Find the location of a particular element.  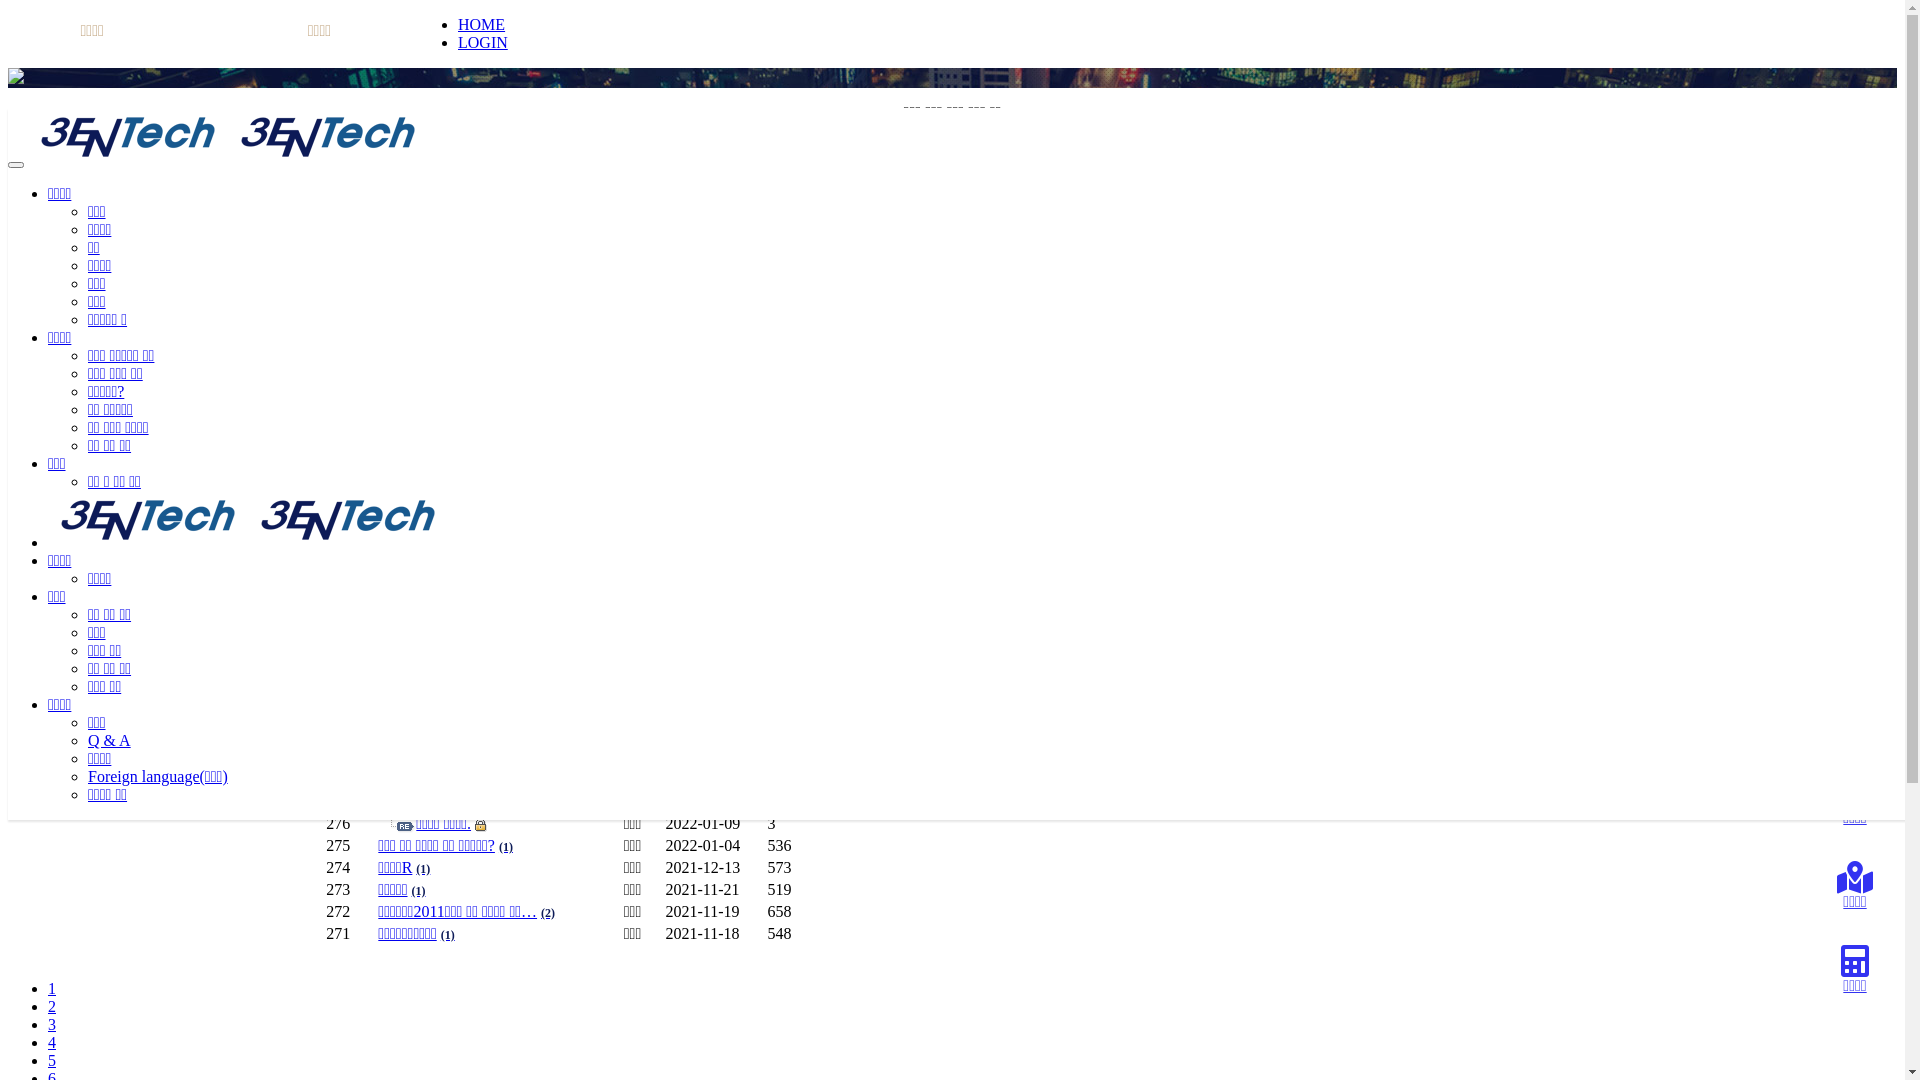

(1) is located at coordinates (517, 714).